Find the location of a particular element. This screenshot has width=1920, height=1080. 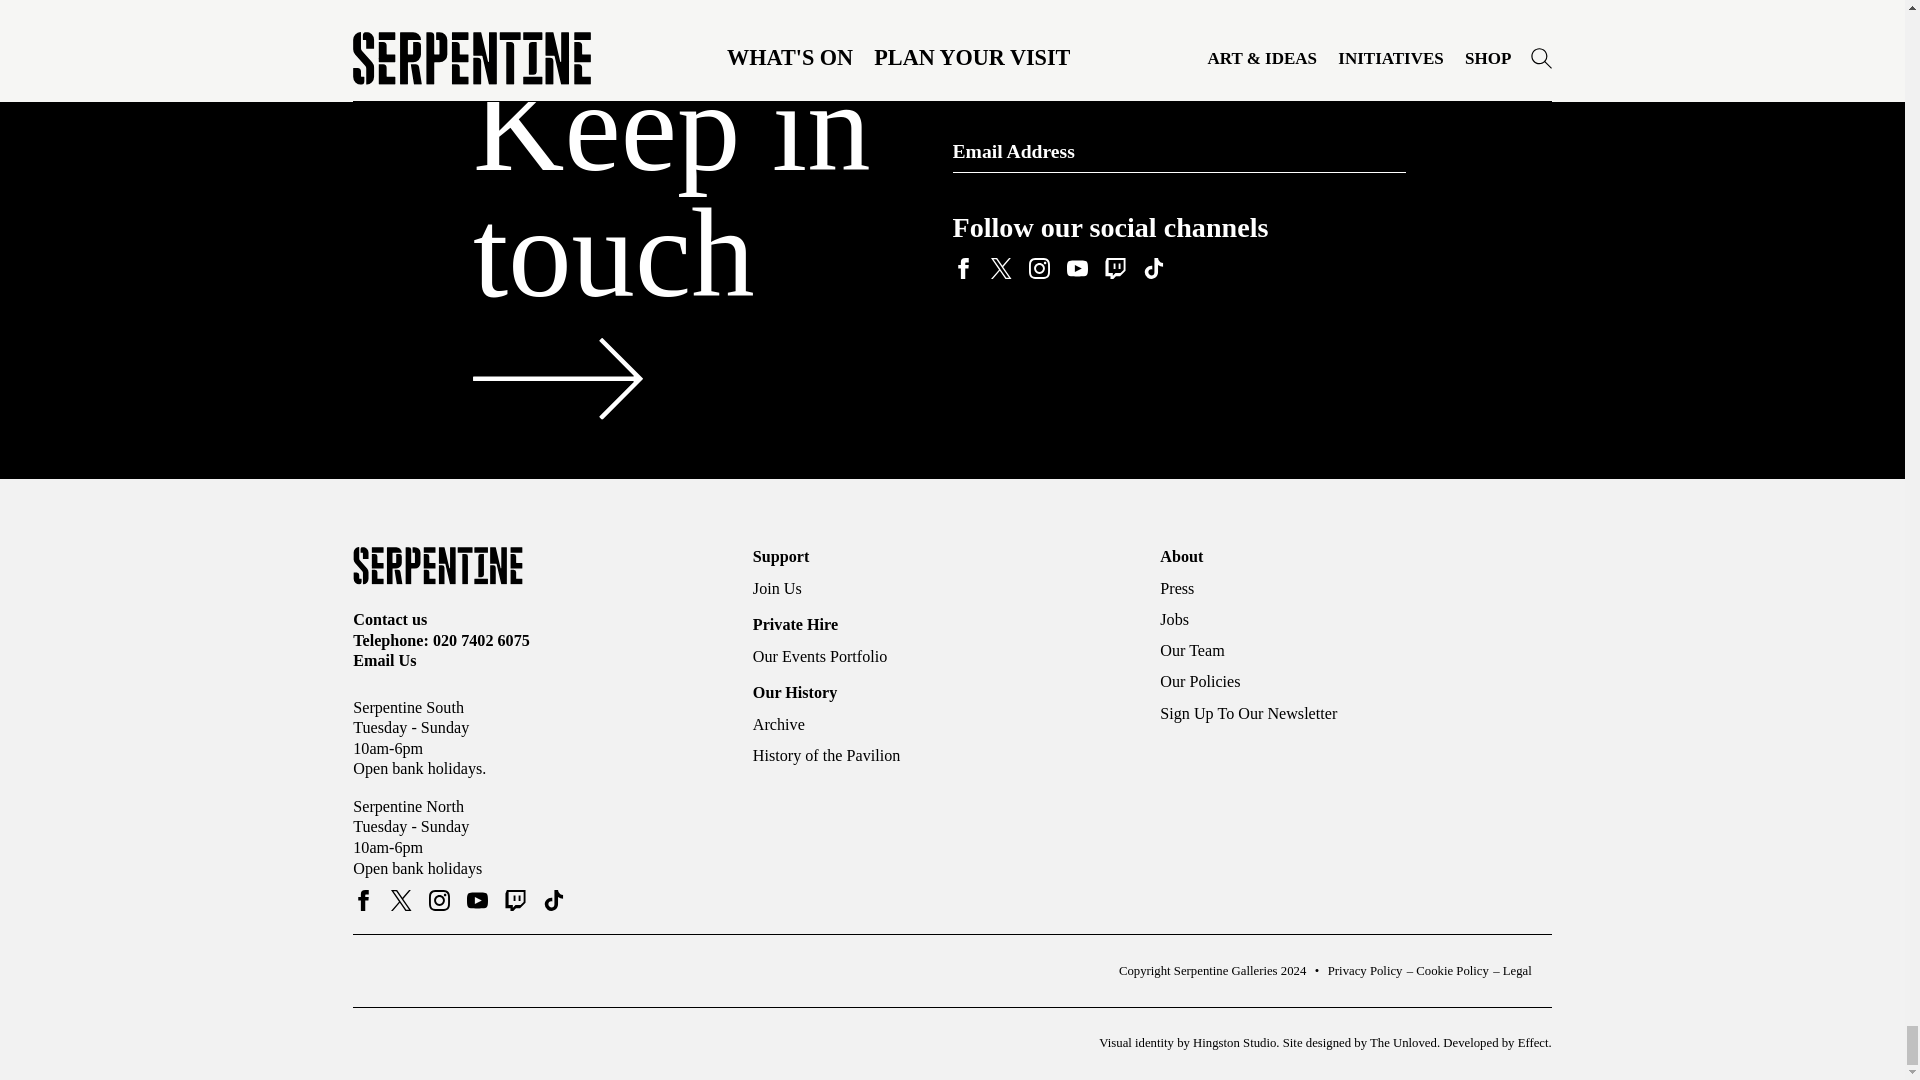

Instagram is located at coordinates (1038, 268).